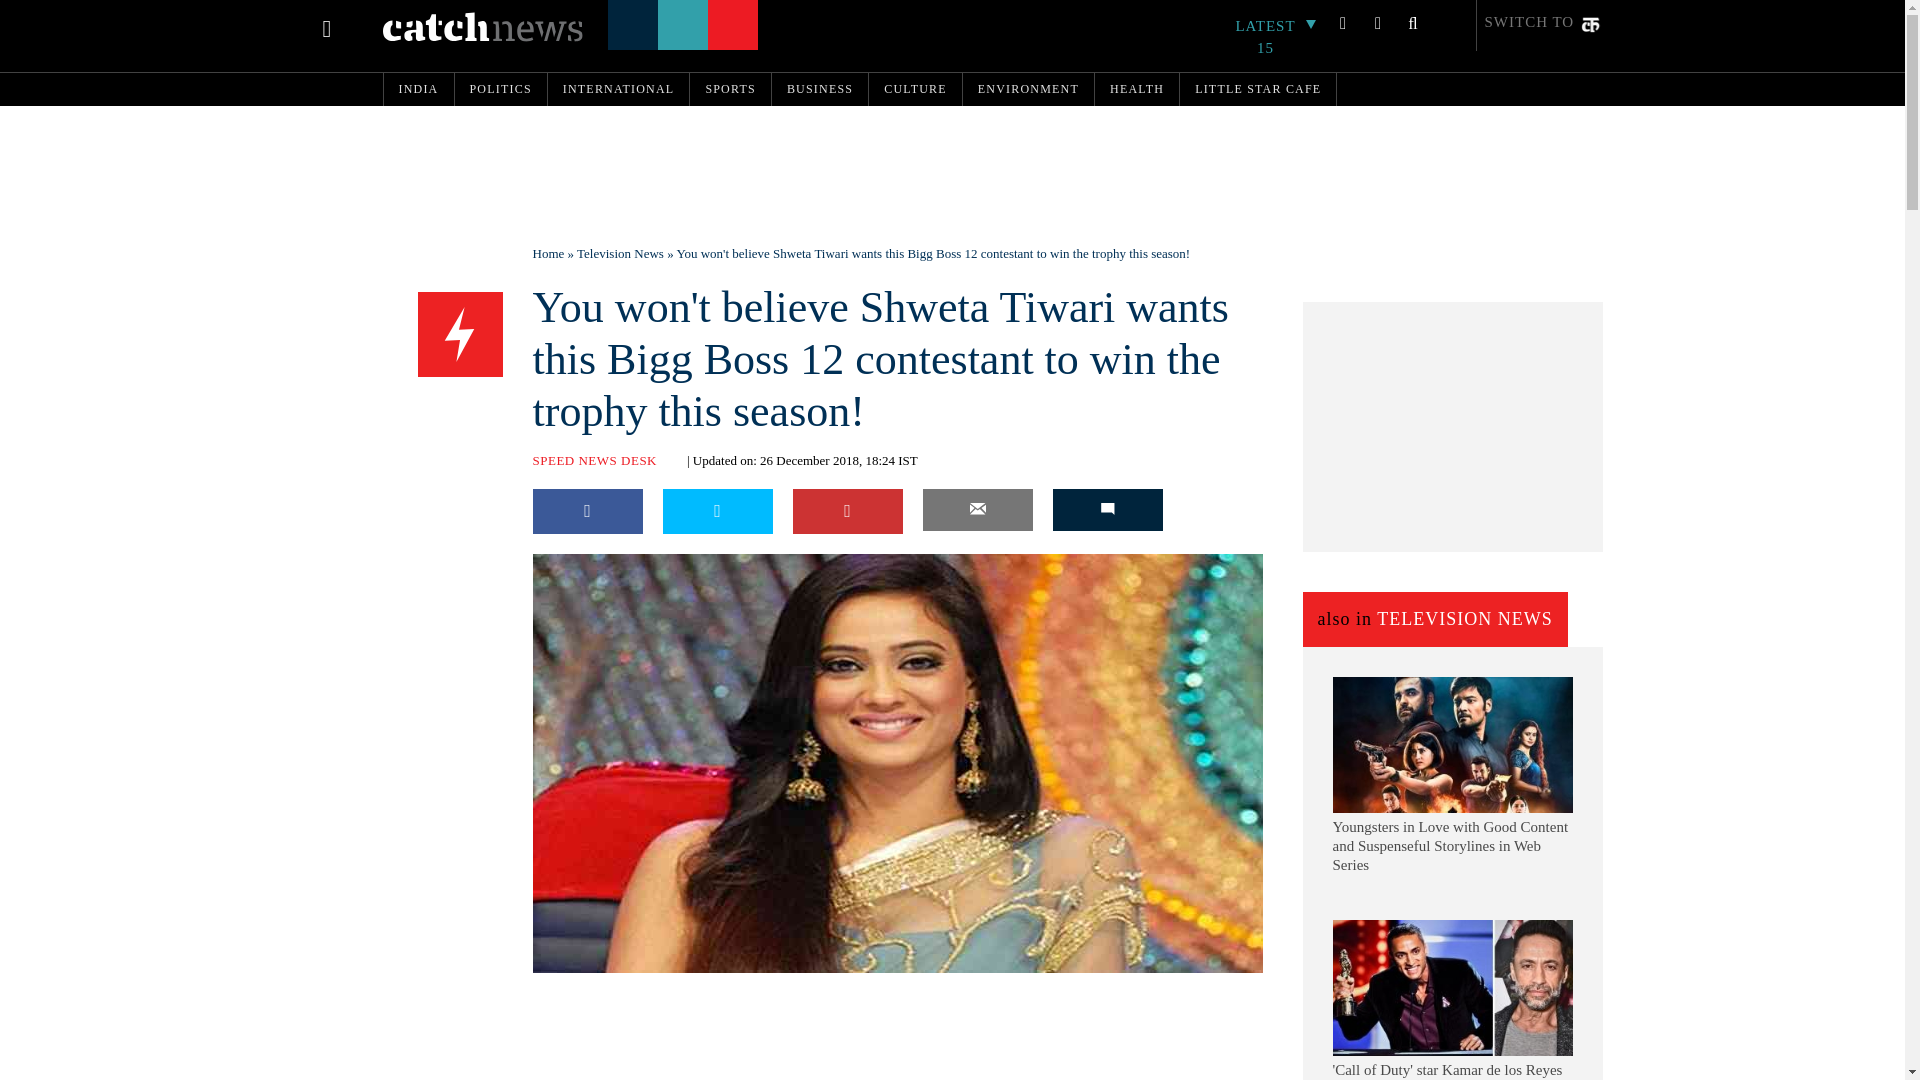 This screenshot has height=1080, width=1920. I want to click on LATEST 15, so click(1276, 37).